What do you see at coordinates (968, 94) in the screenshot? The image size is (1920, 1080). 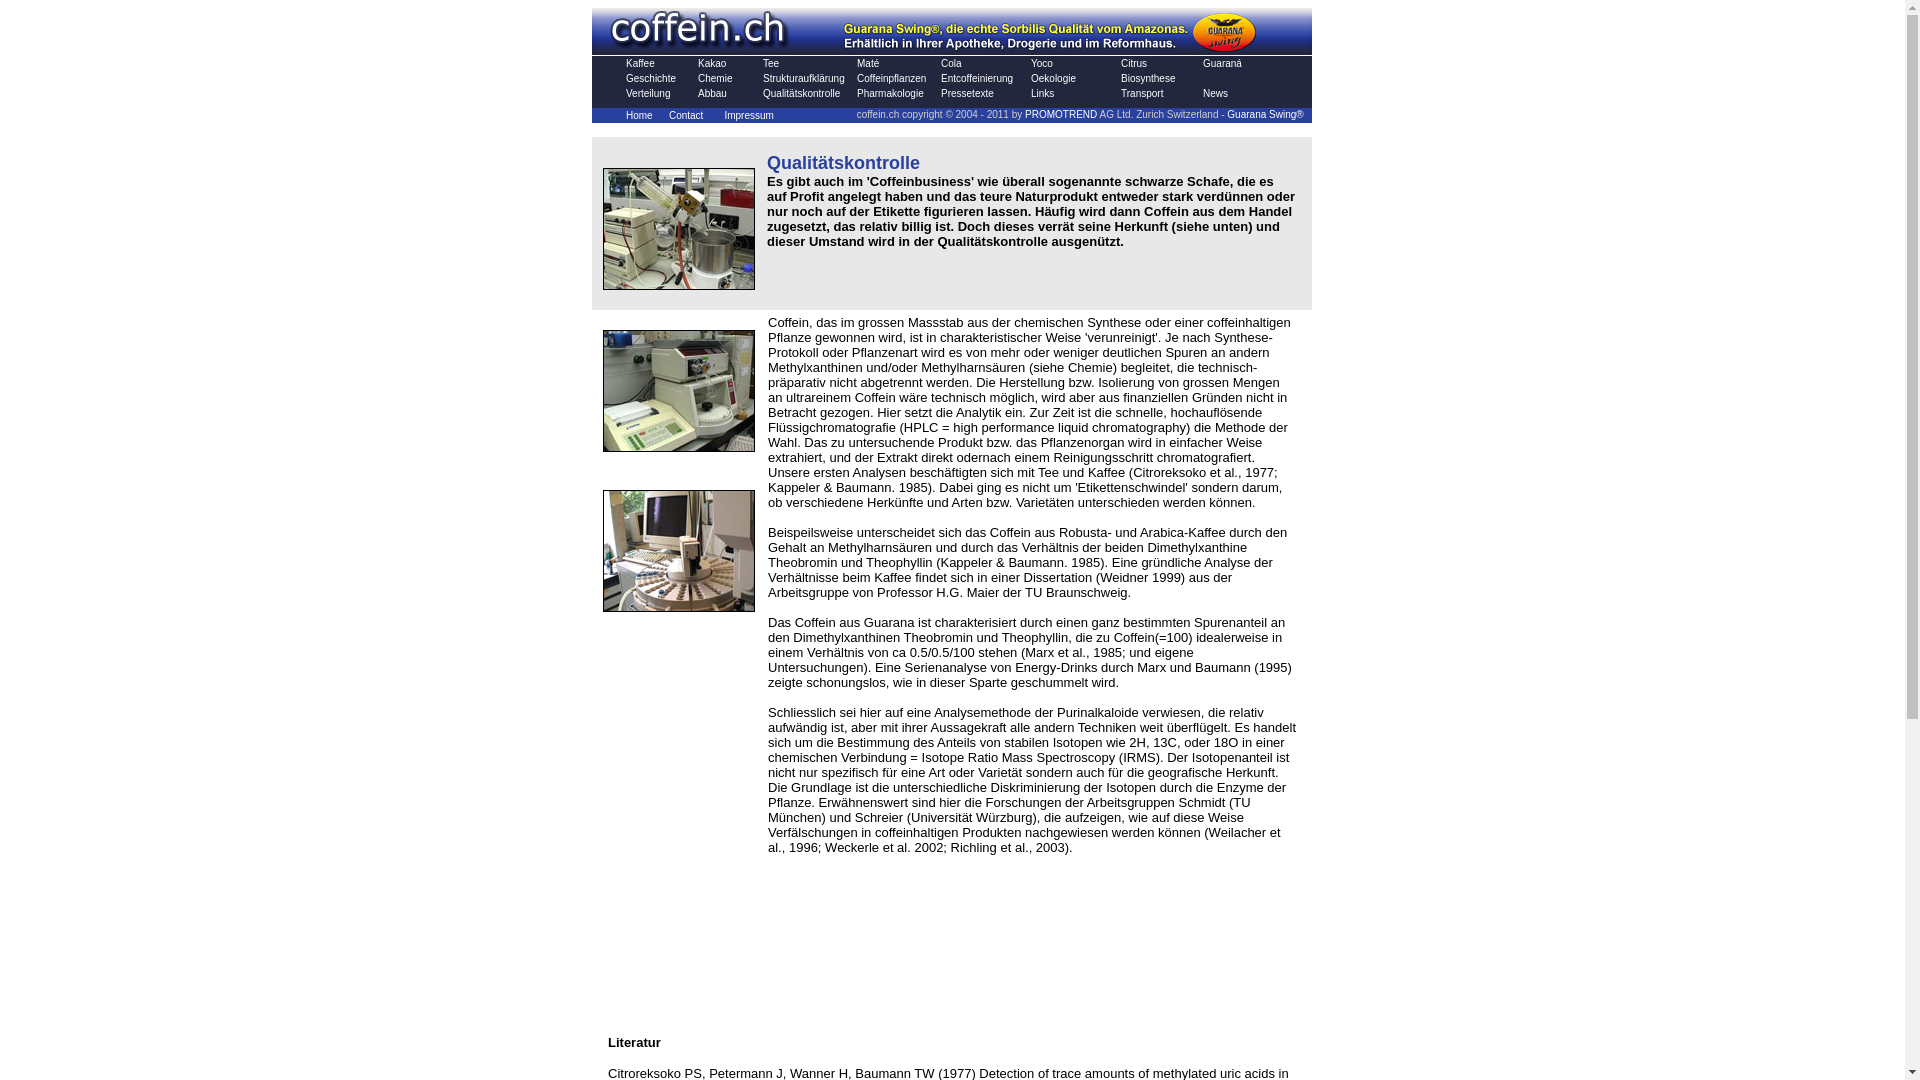 I see `Pressetexte` at bounding box center [968, 94].